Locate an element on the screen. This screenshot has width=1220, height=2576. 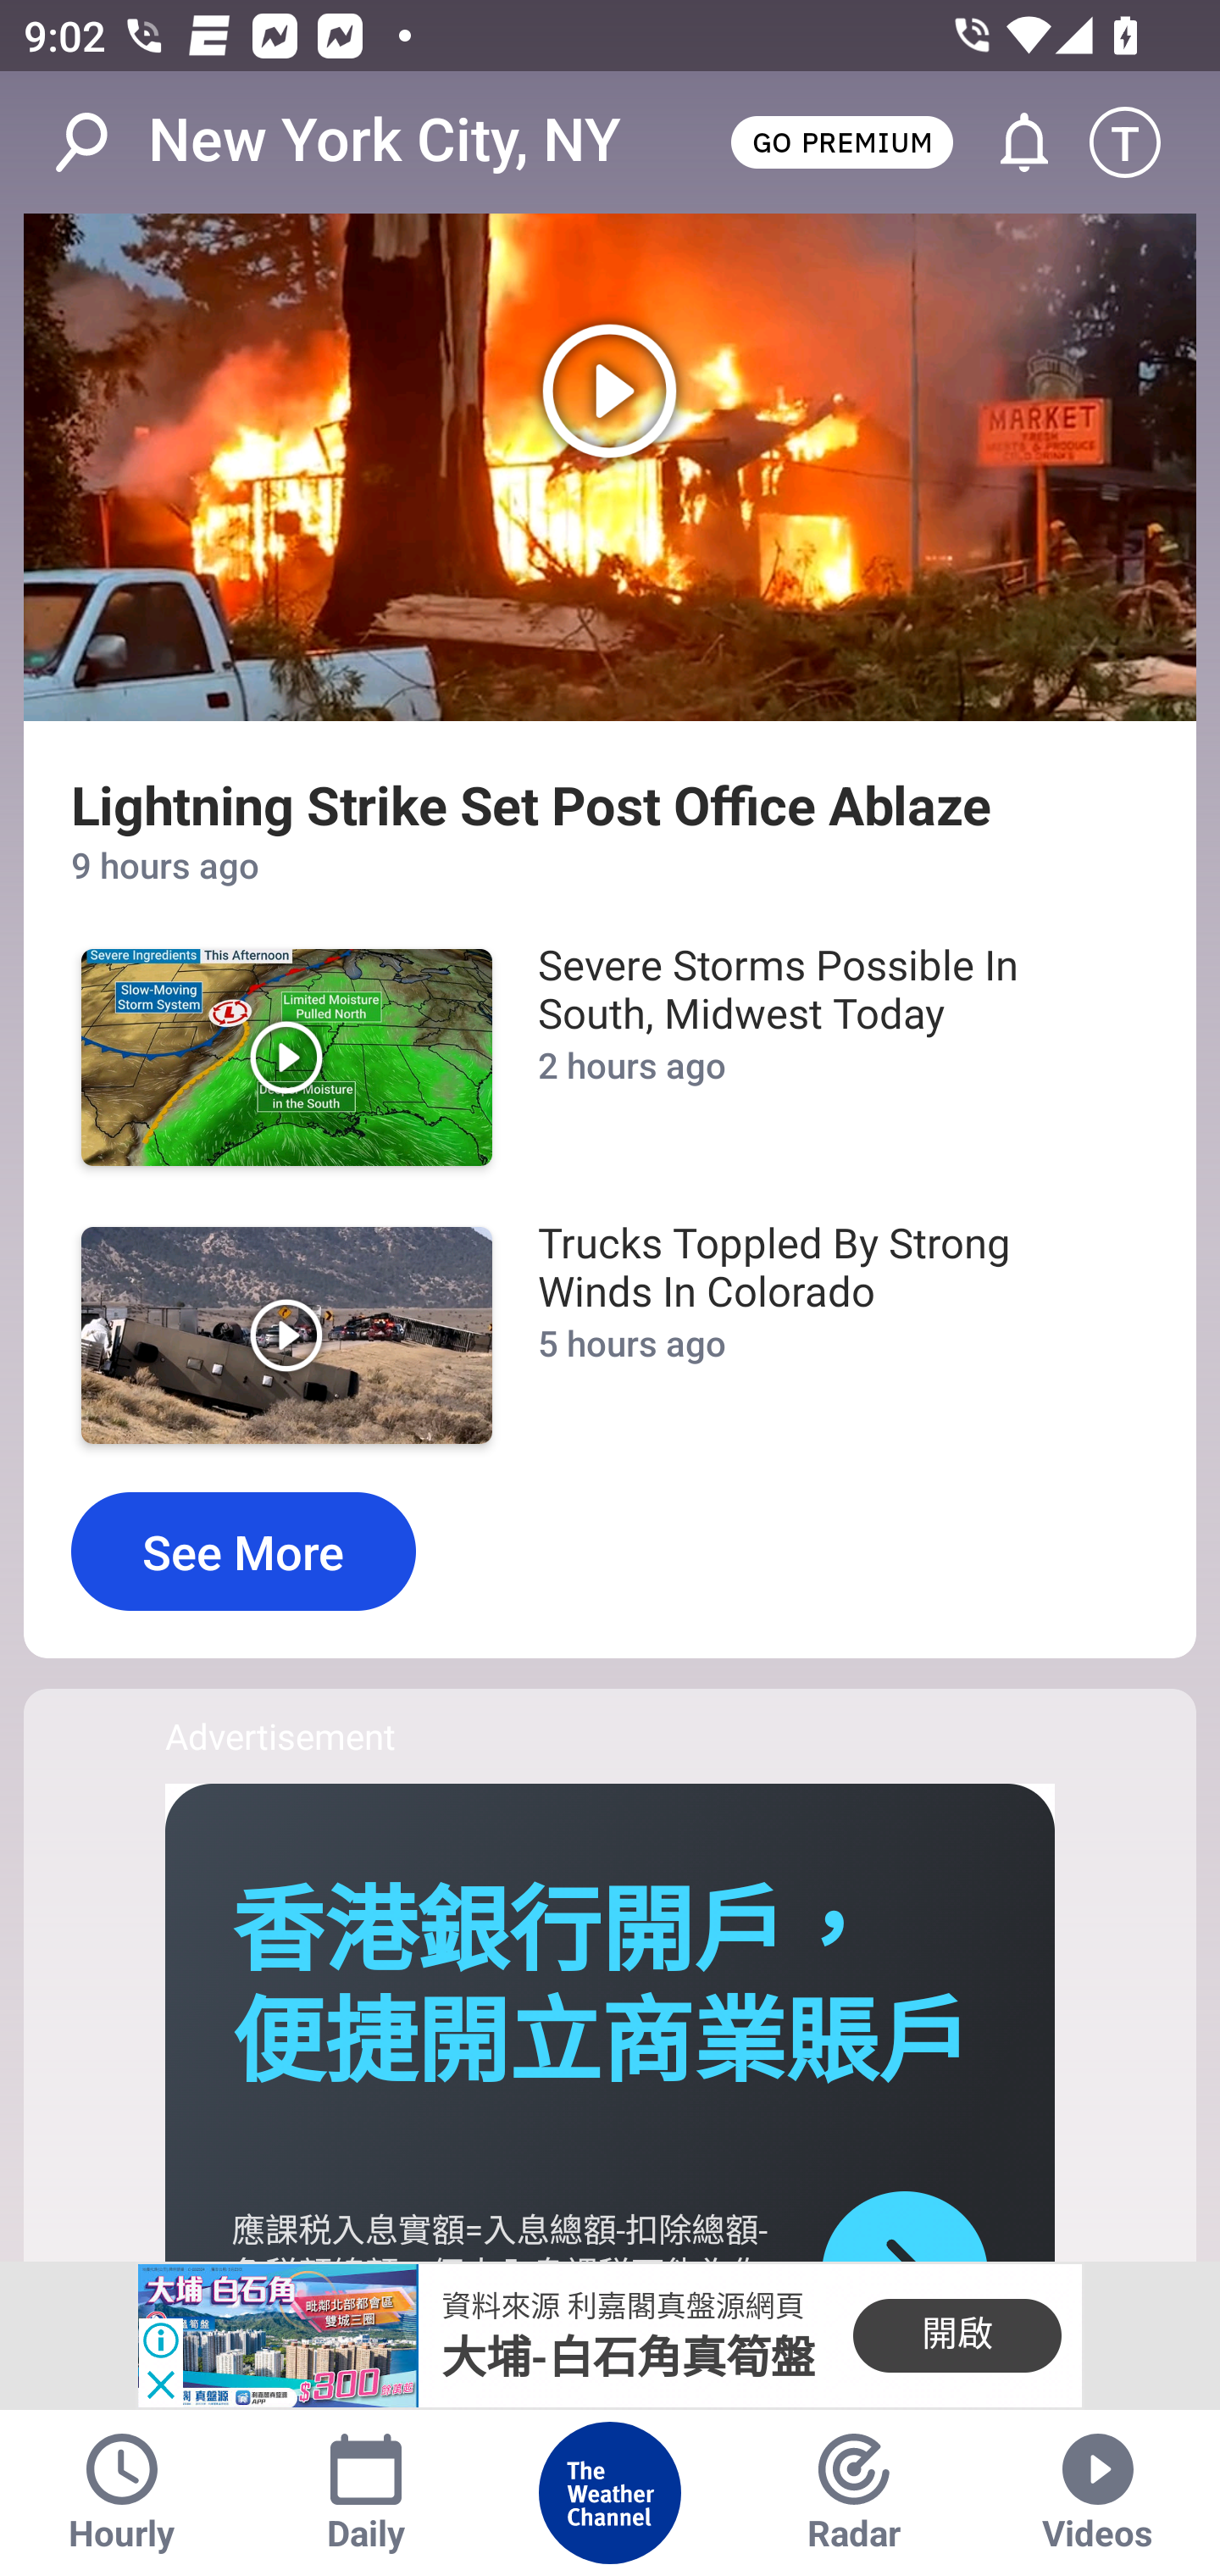
Go to Alerts and Notifications is located at coordinates (1009, 142).